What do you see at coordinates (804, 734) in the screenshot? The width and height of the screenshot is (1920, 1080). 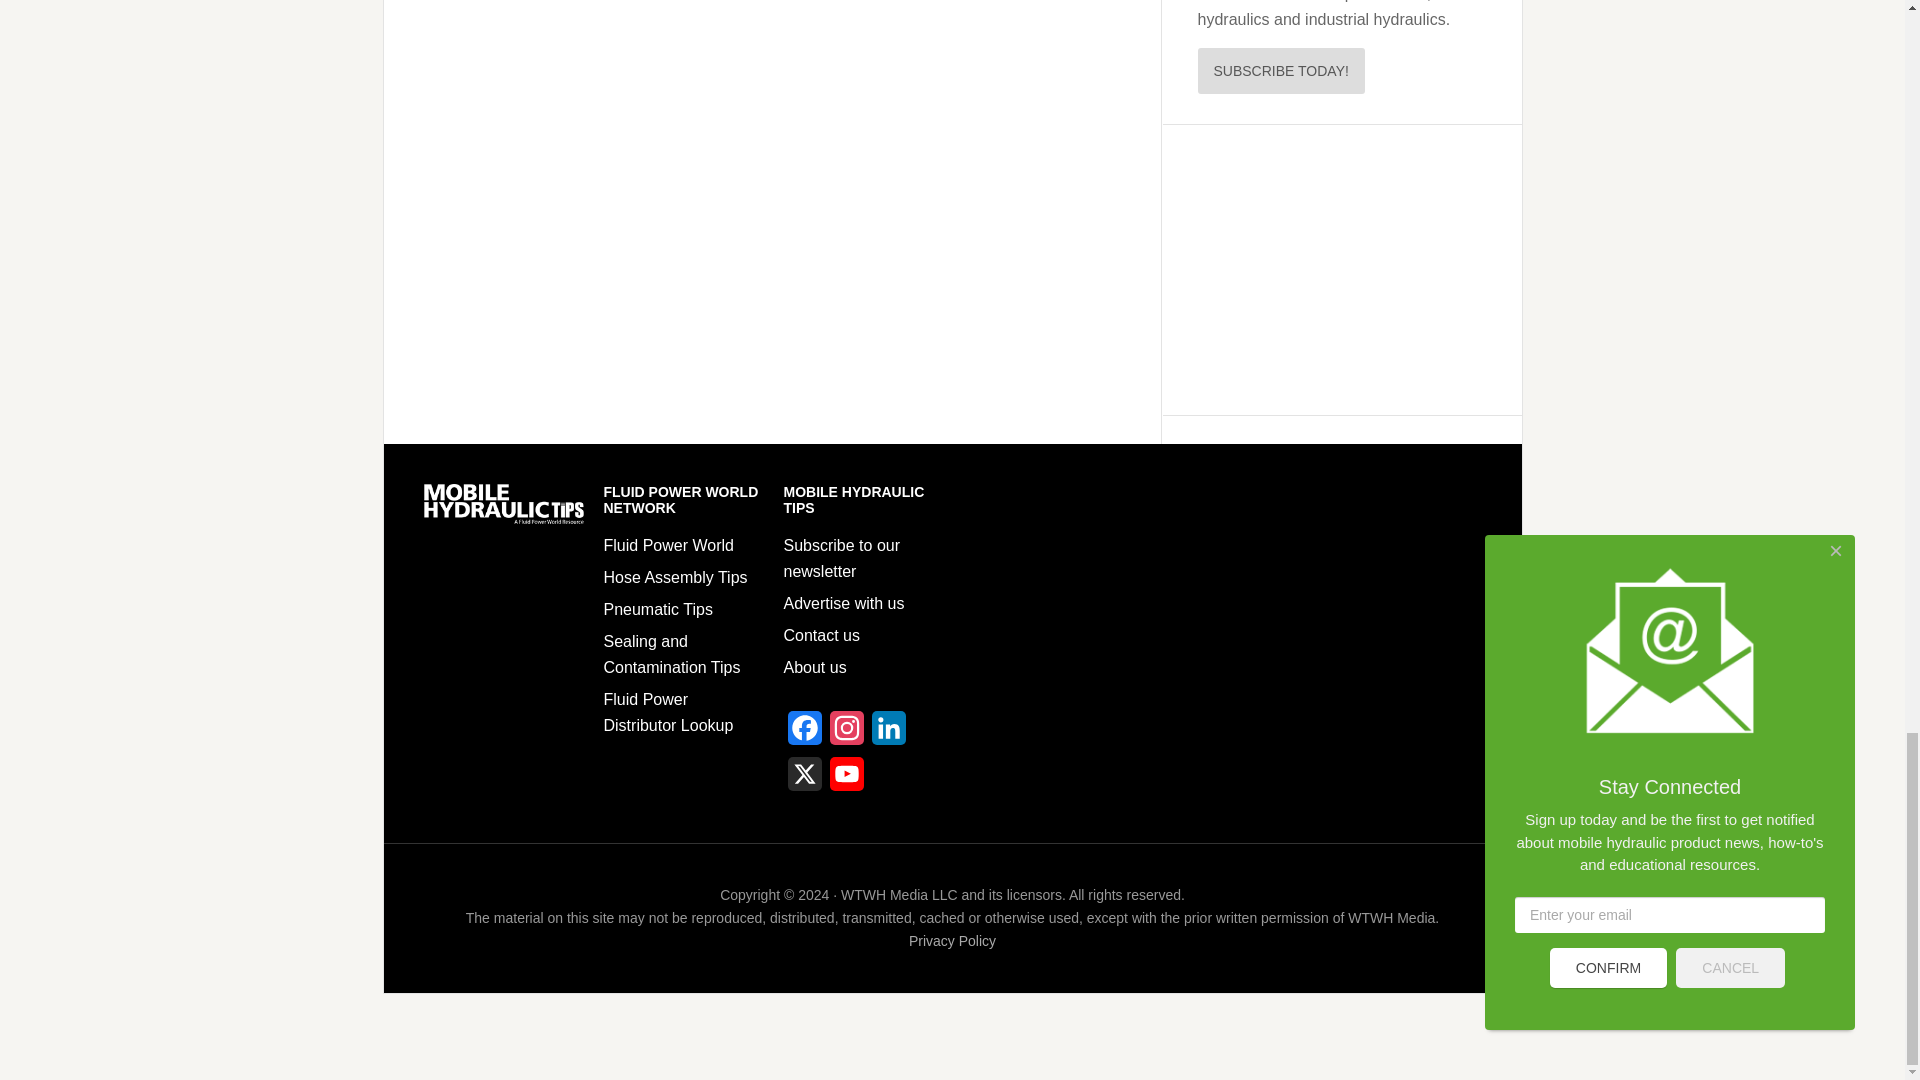 I see `Facebook` at bounding box center [804, 734].